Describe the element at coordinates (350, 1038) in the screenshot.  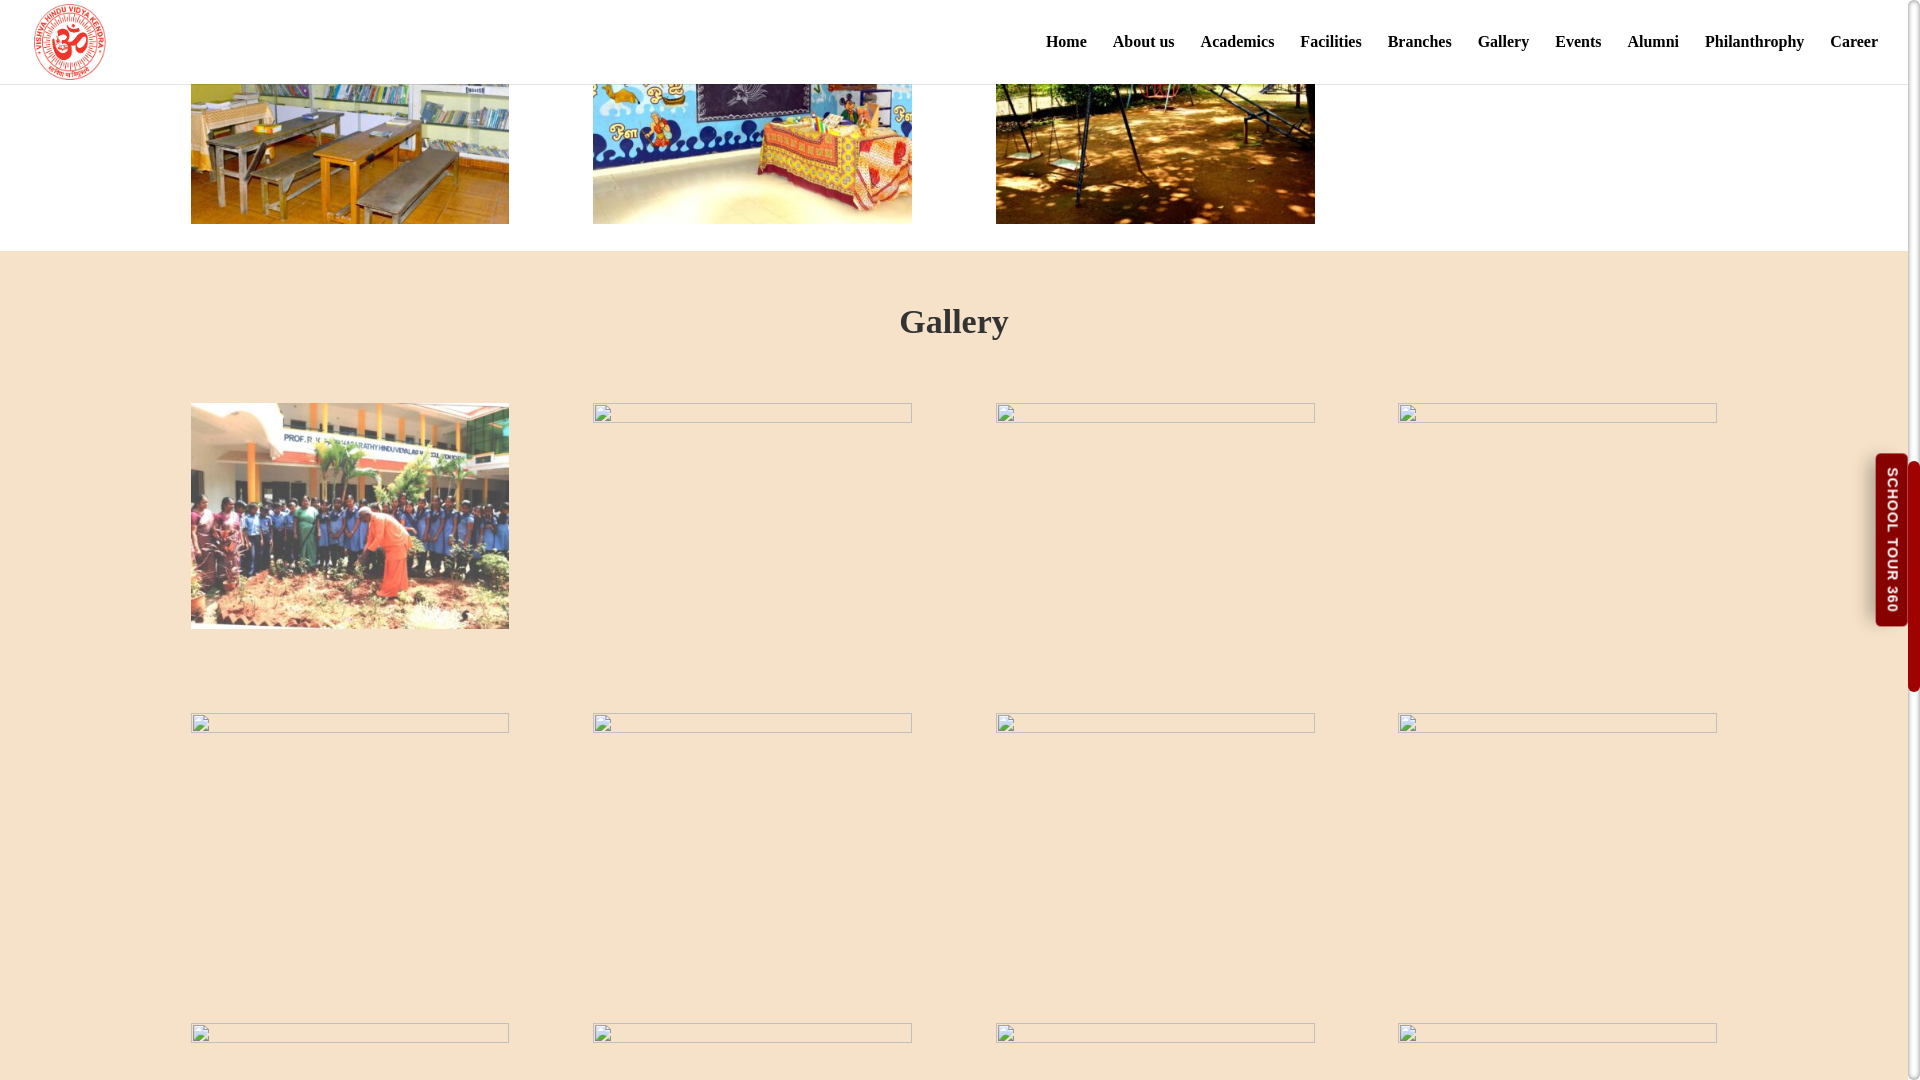
I see `Dance by Teachers on Teachers Day Celebration` at that location.